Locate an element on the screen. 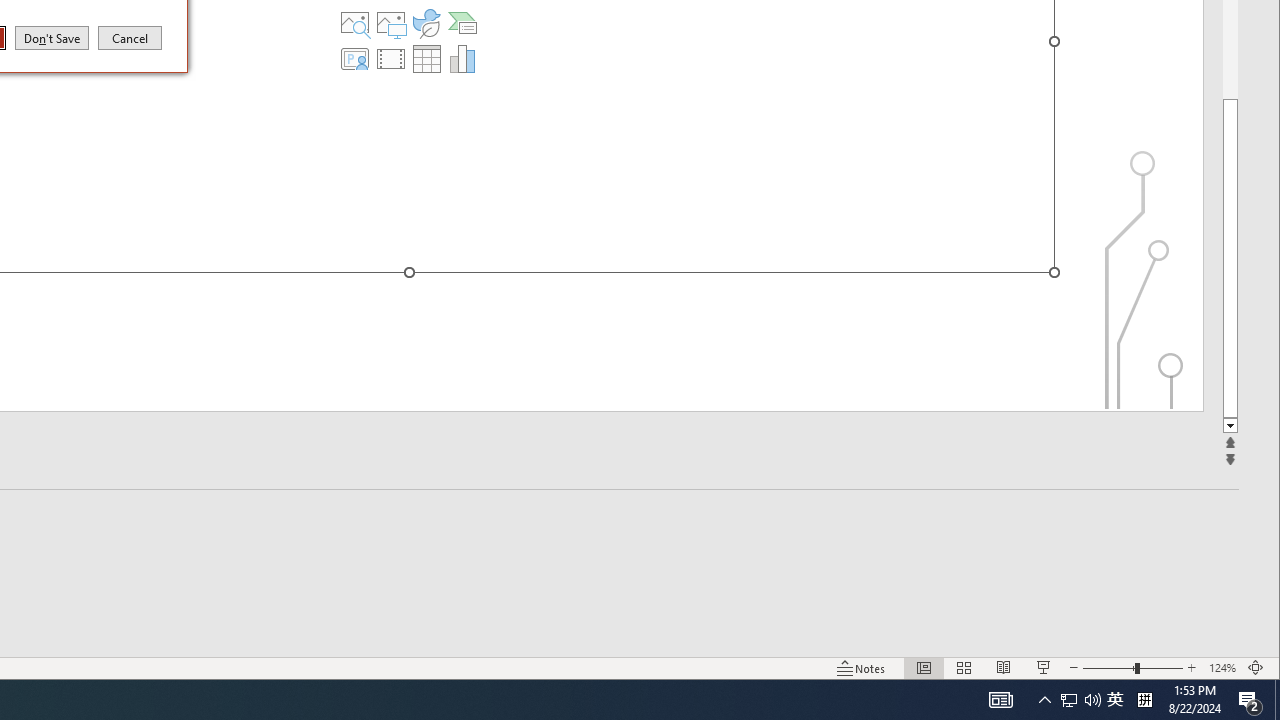 This screenshot has width=1280, height=720. Pictures is located at coordinates (391, 22).